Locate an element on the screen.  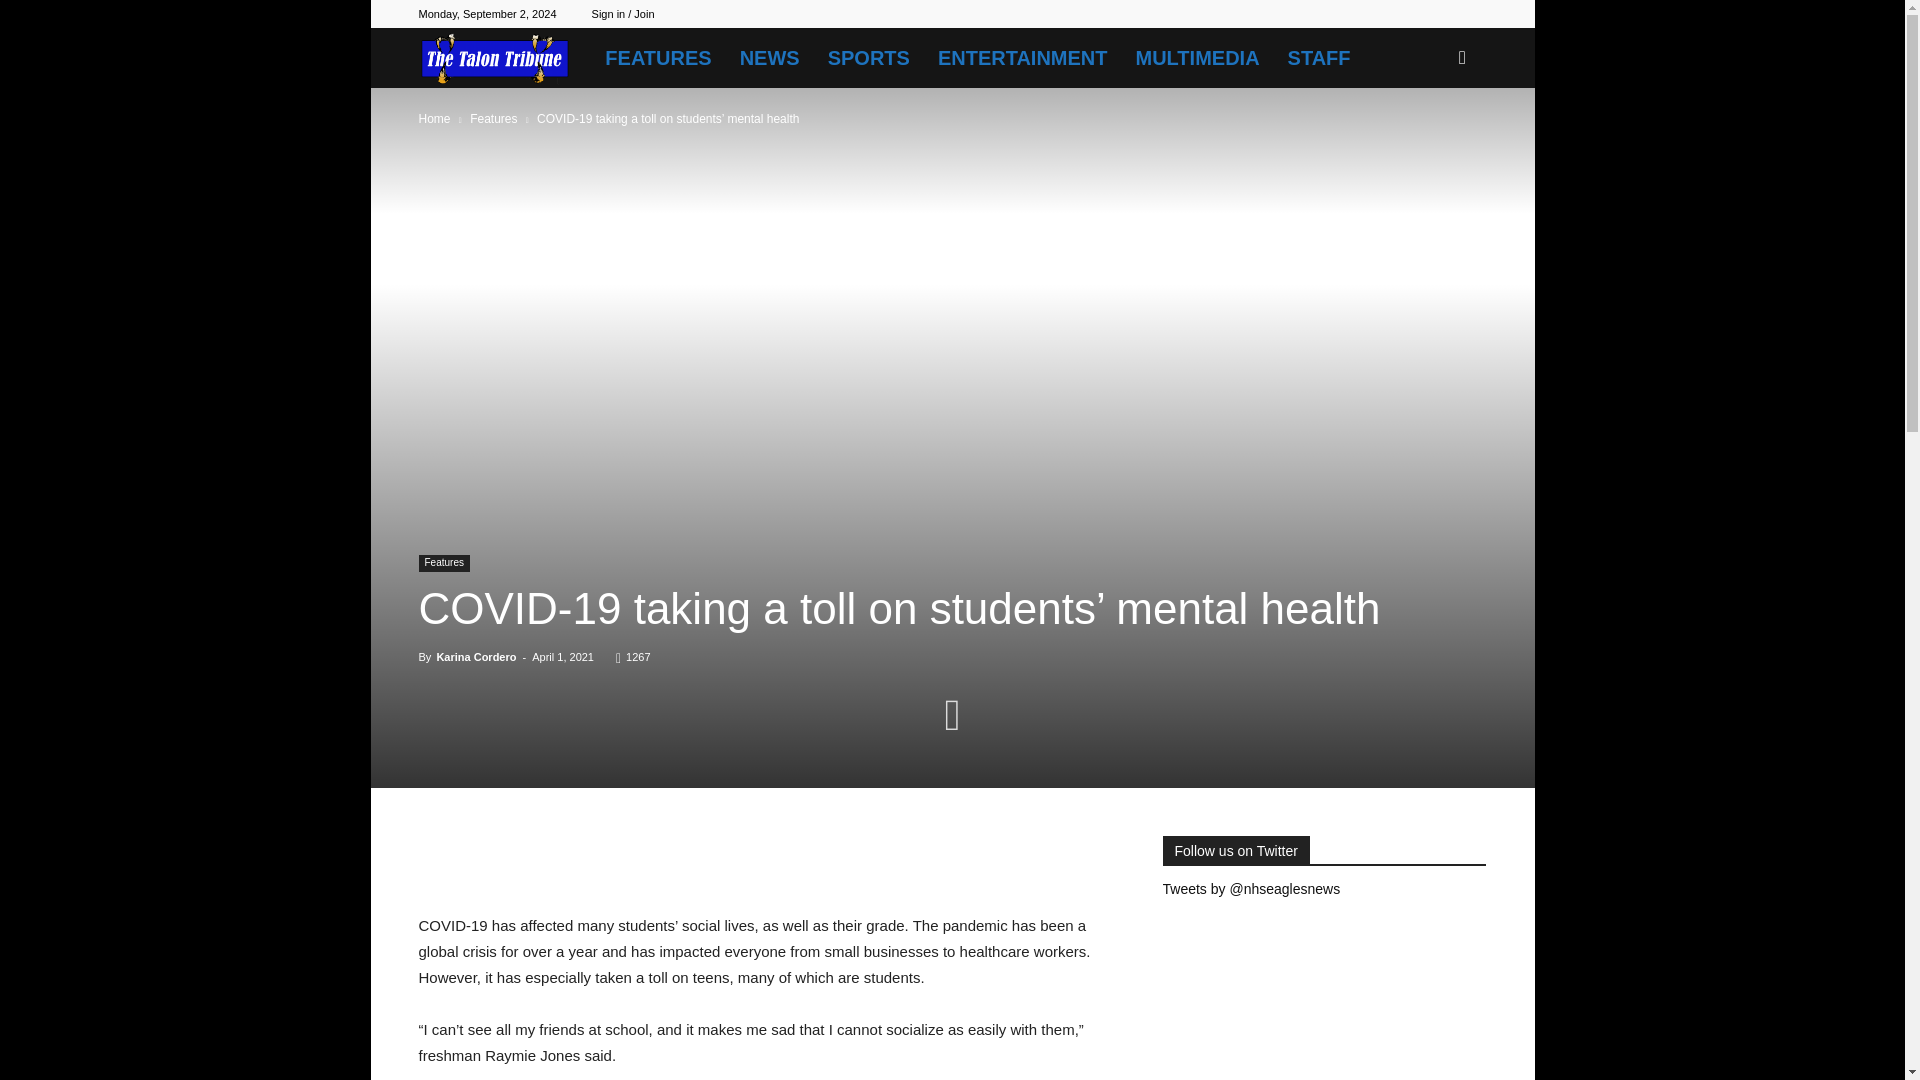
Karina Cordero is located at coordinates (476, 657).